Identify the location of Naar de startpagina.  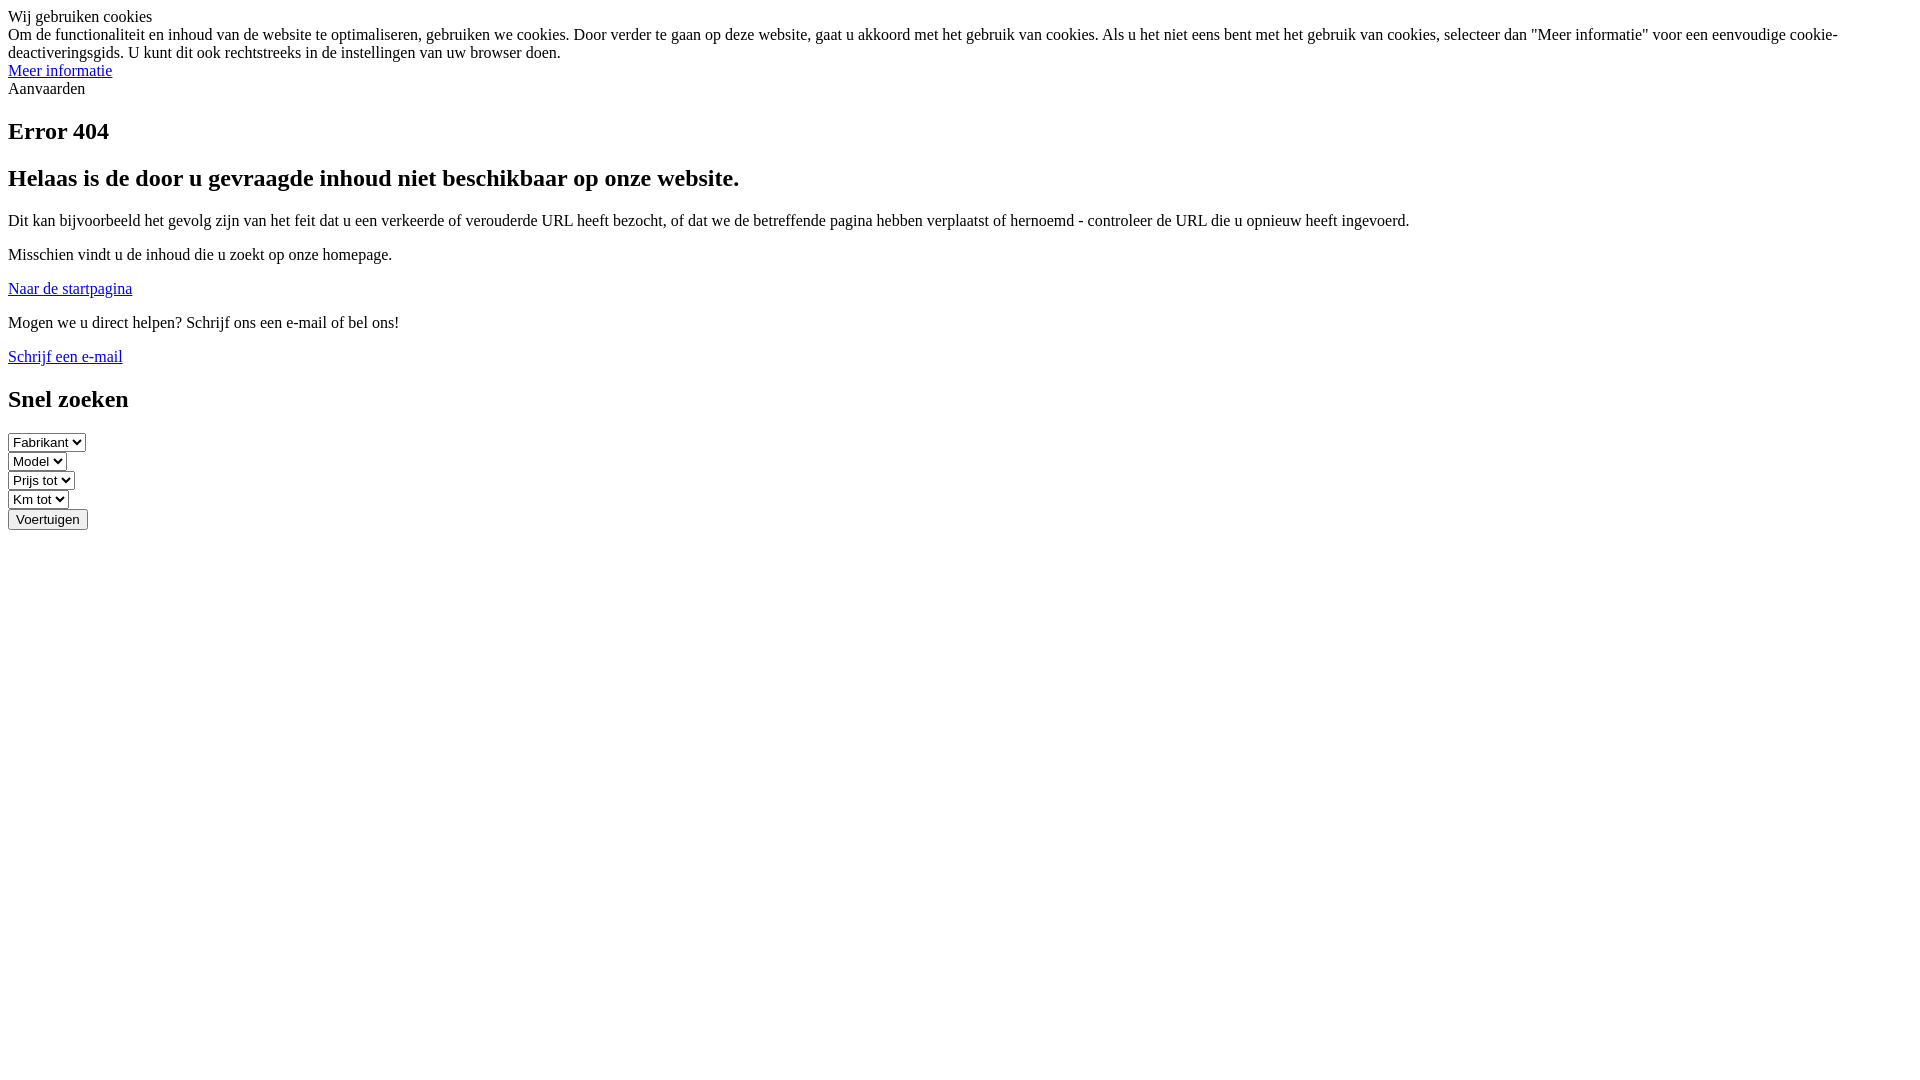
(70, 288).